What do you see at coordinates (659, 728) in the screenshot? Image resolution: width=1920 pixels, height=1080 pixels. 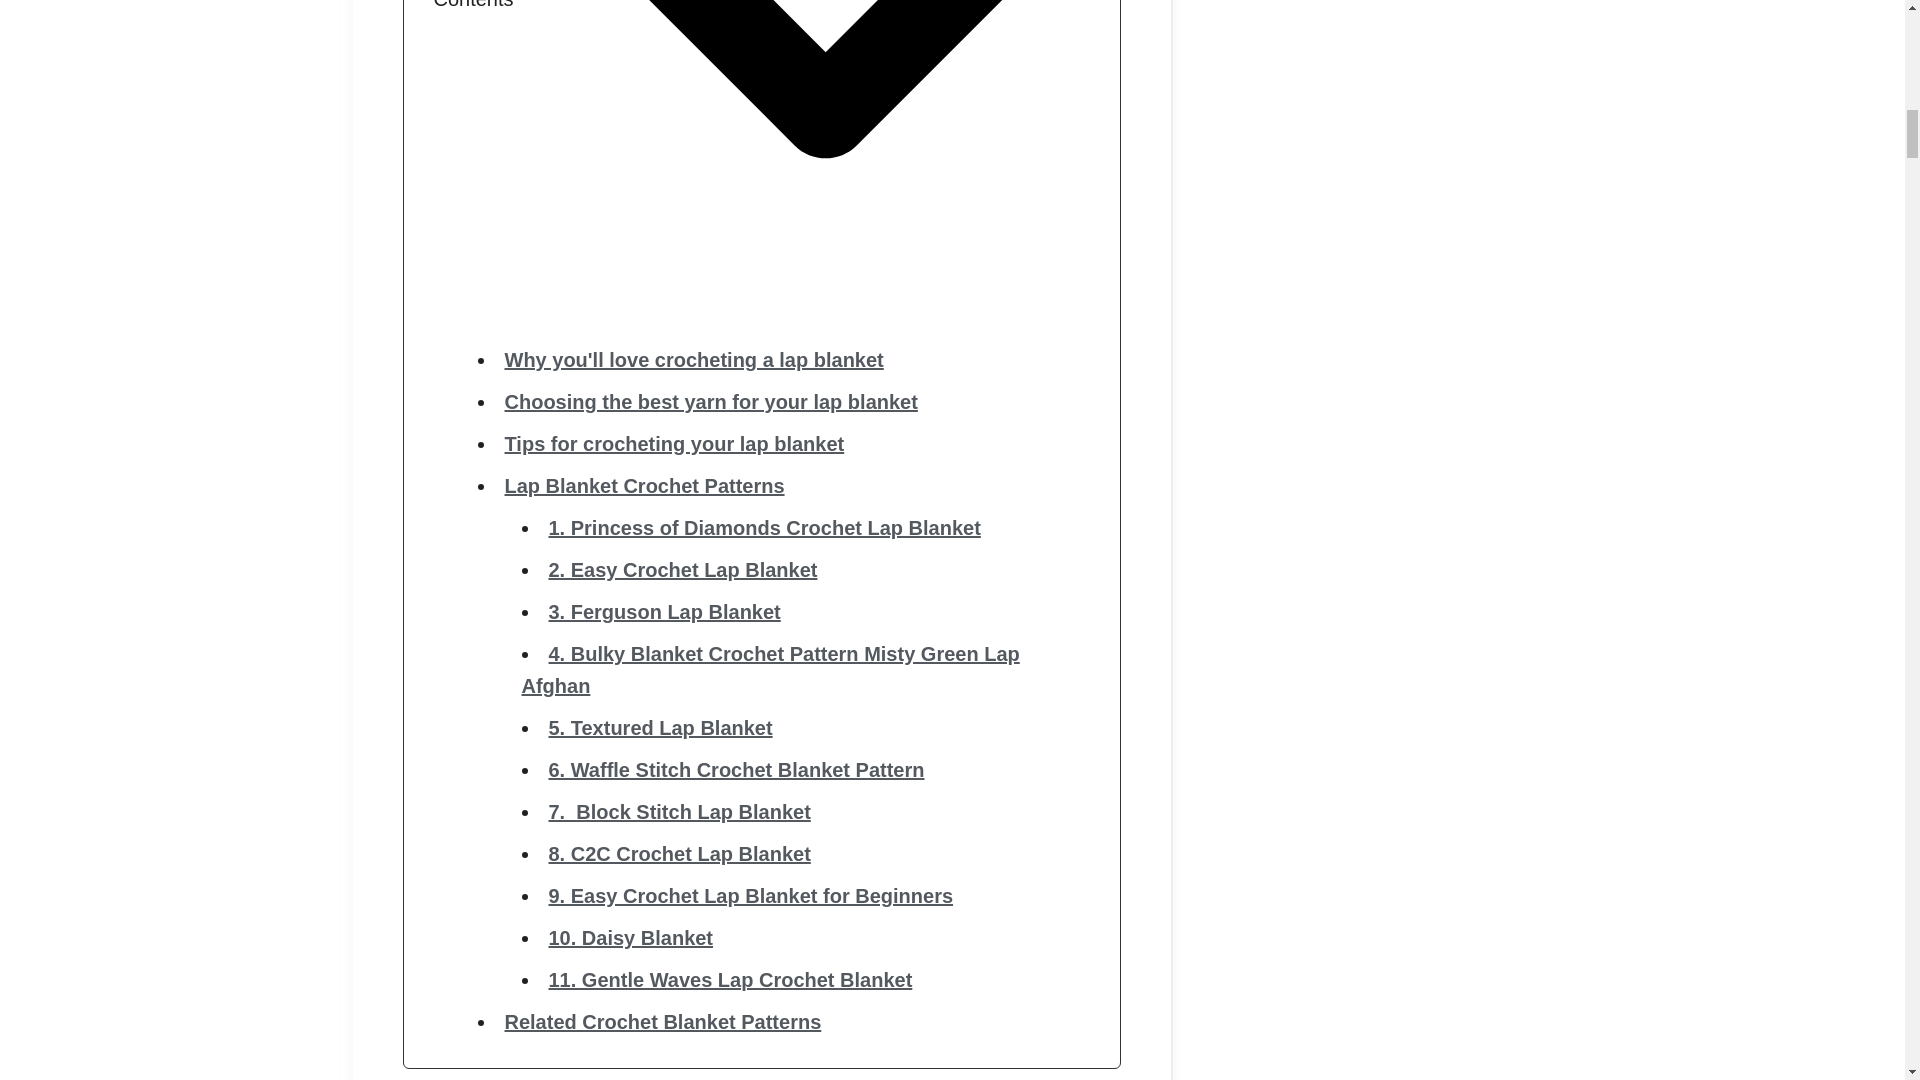 I see `5. Textured Lap Blanket` at bounding box center [659, 728].